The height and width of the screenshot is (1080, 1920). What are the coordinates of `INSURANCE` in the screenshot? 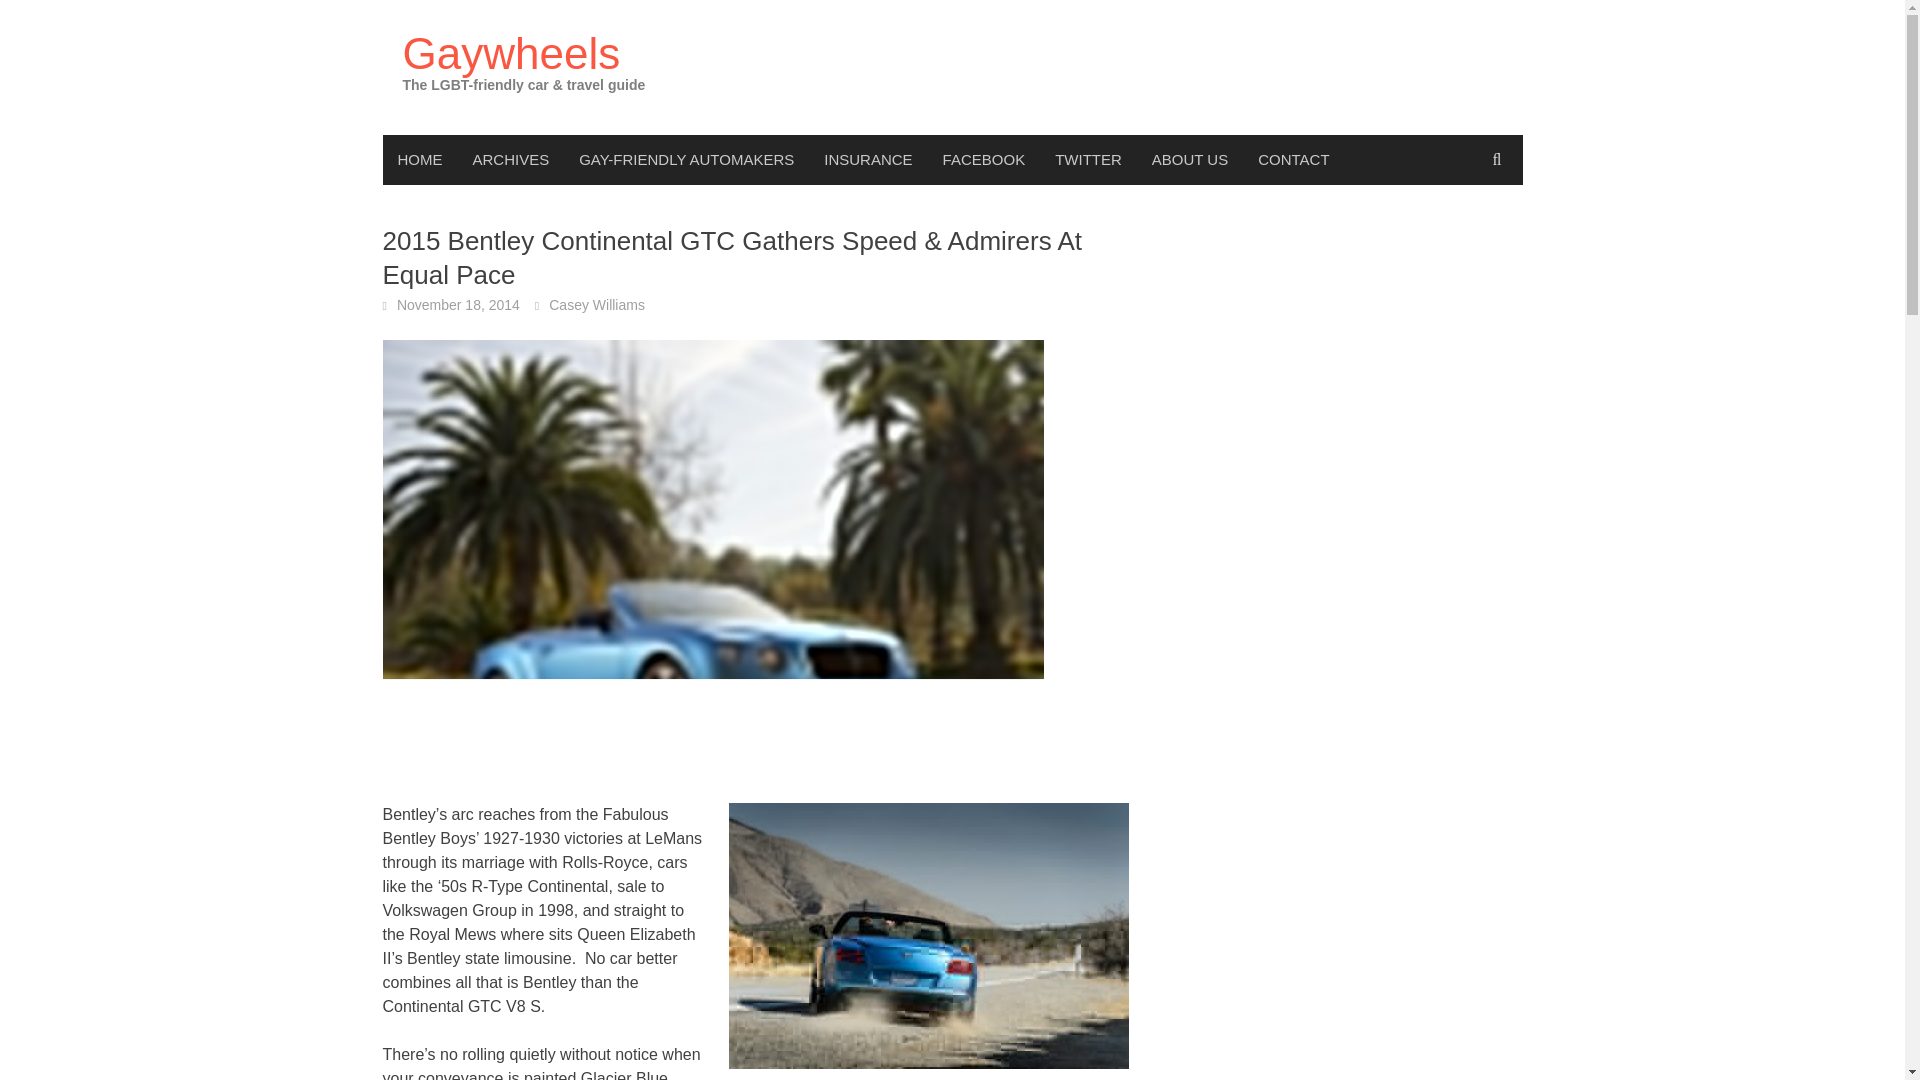 It's located at (868, 160).